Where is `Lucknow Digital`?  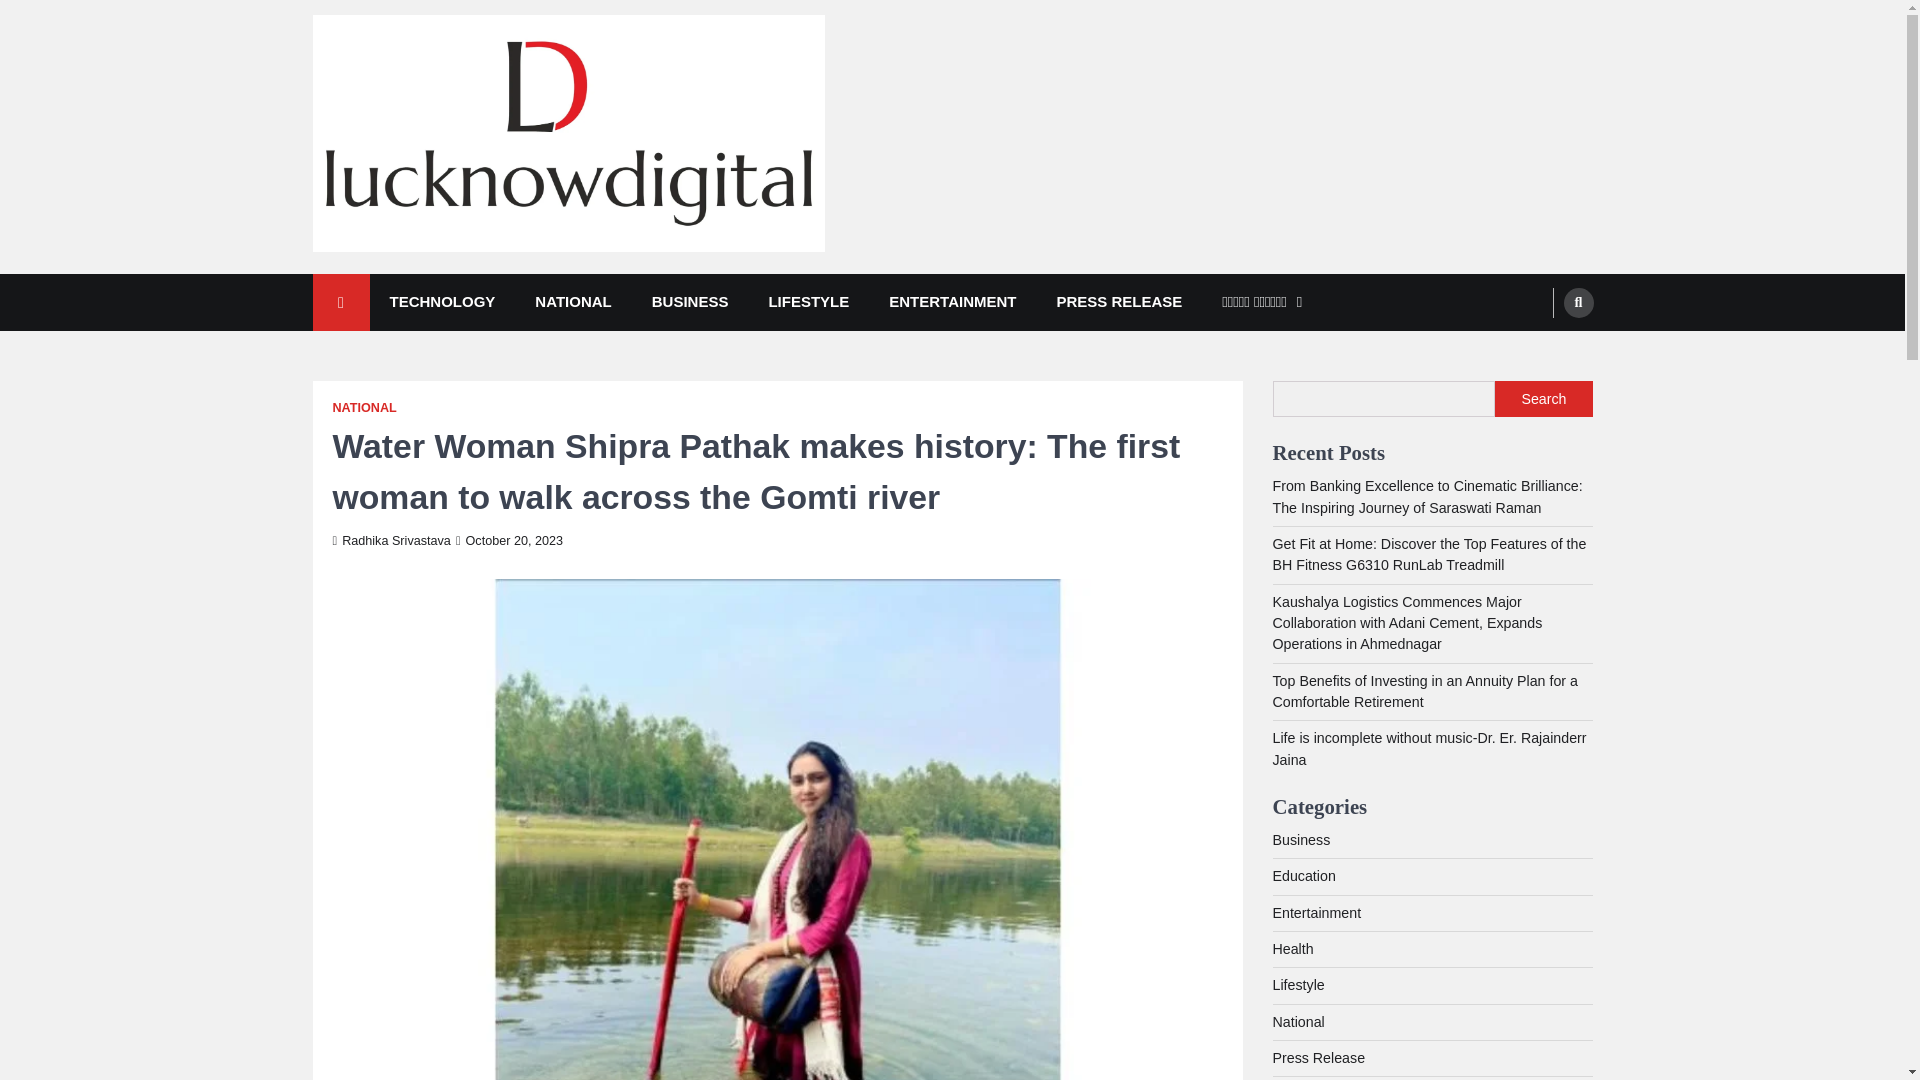 Lucknow Digital is located at coordinates (432, 280).